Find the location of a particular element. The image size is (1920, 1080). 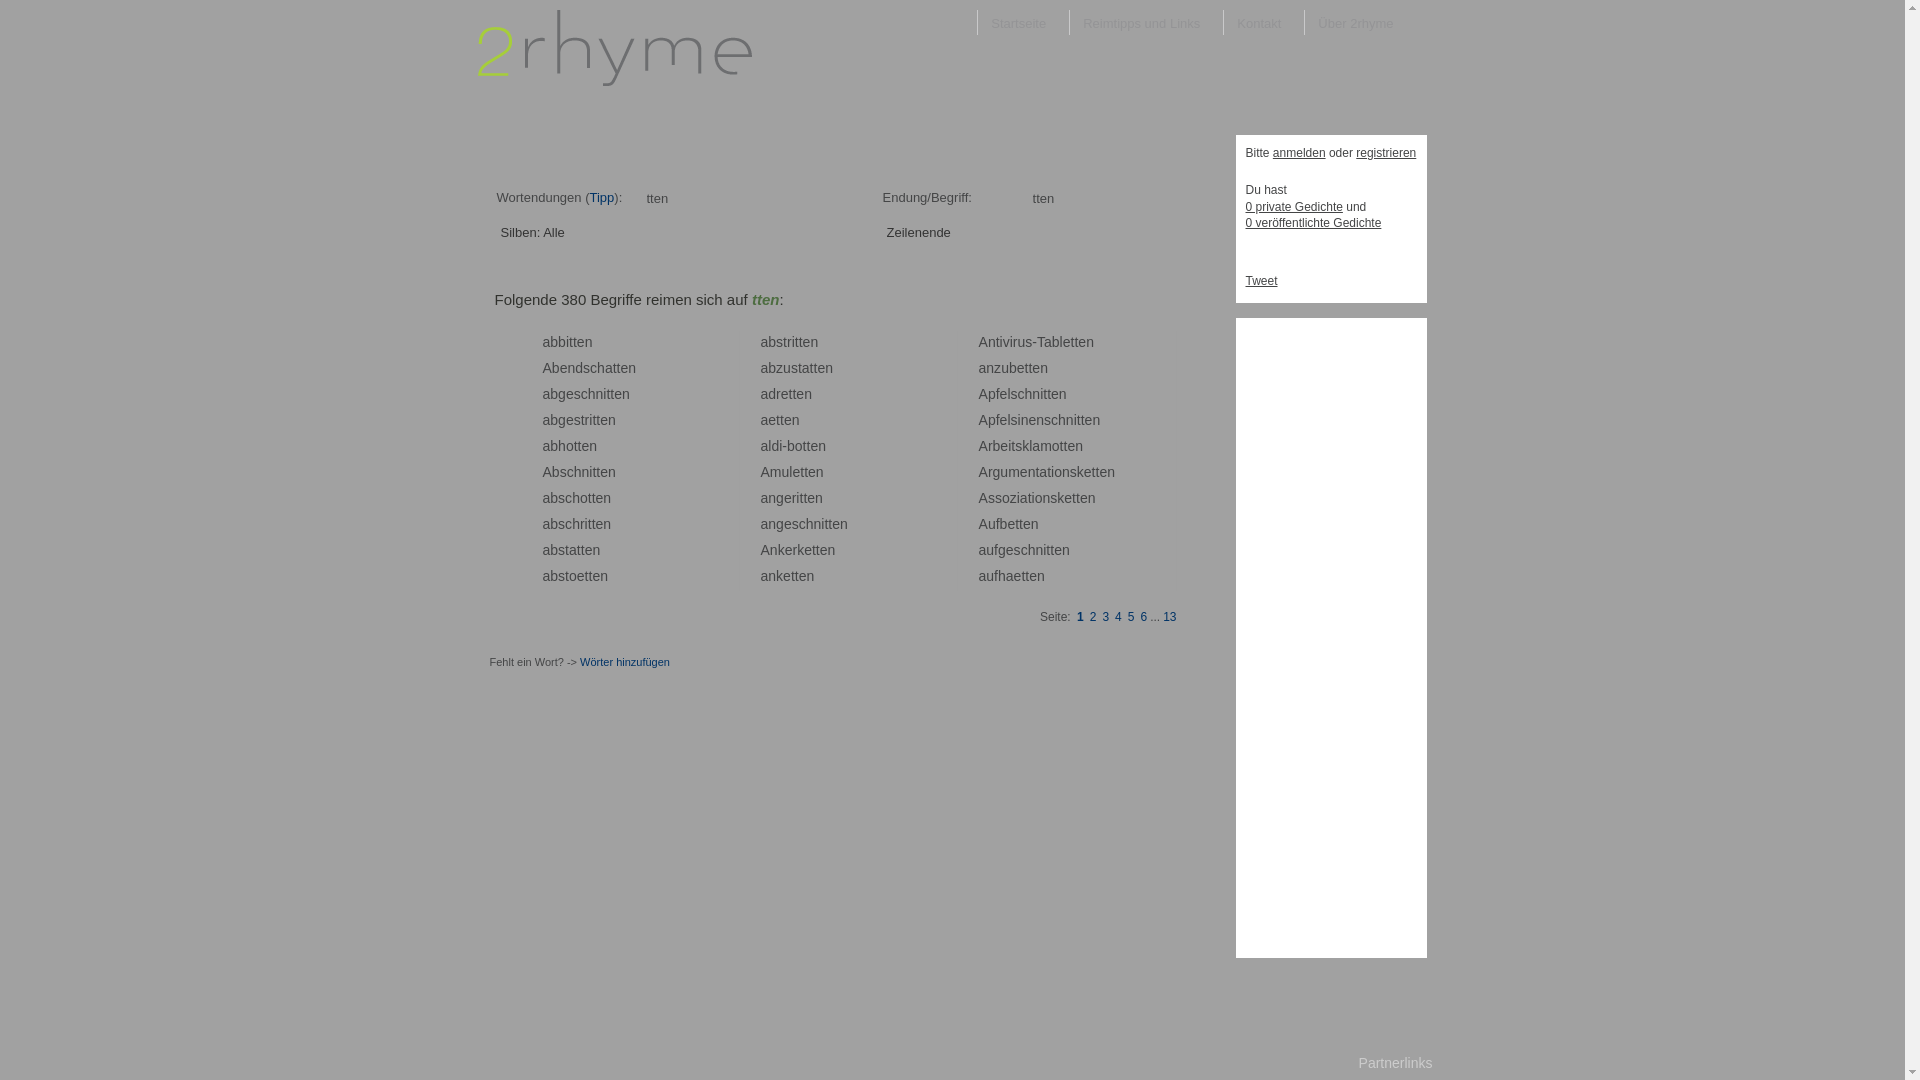

t is located at coordinates (1097, 472).